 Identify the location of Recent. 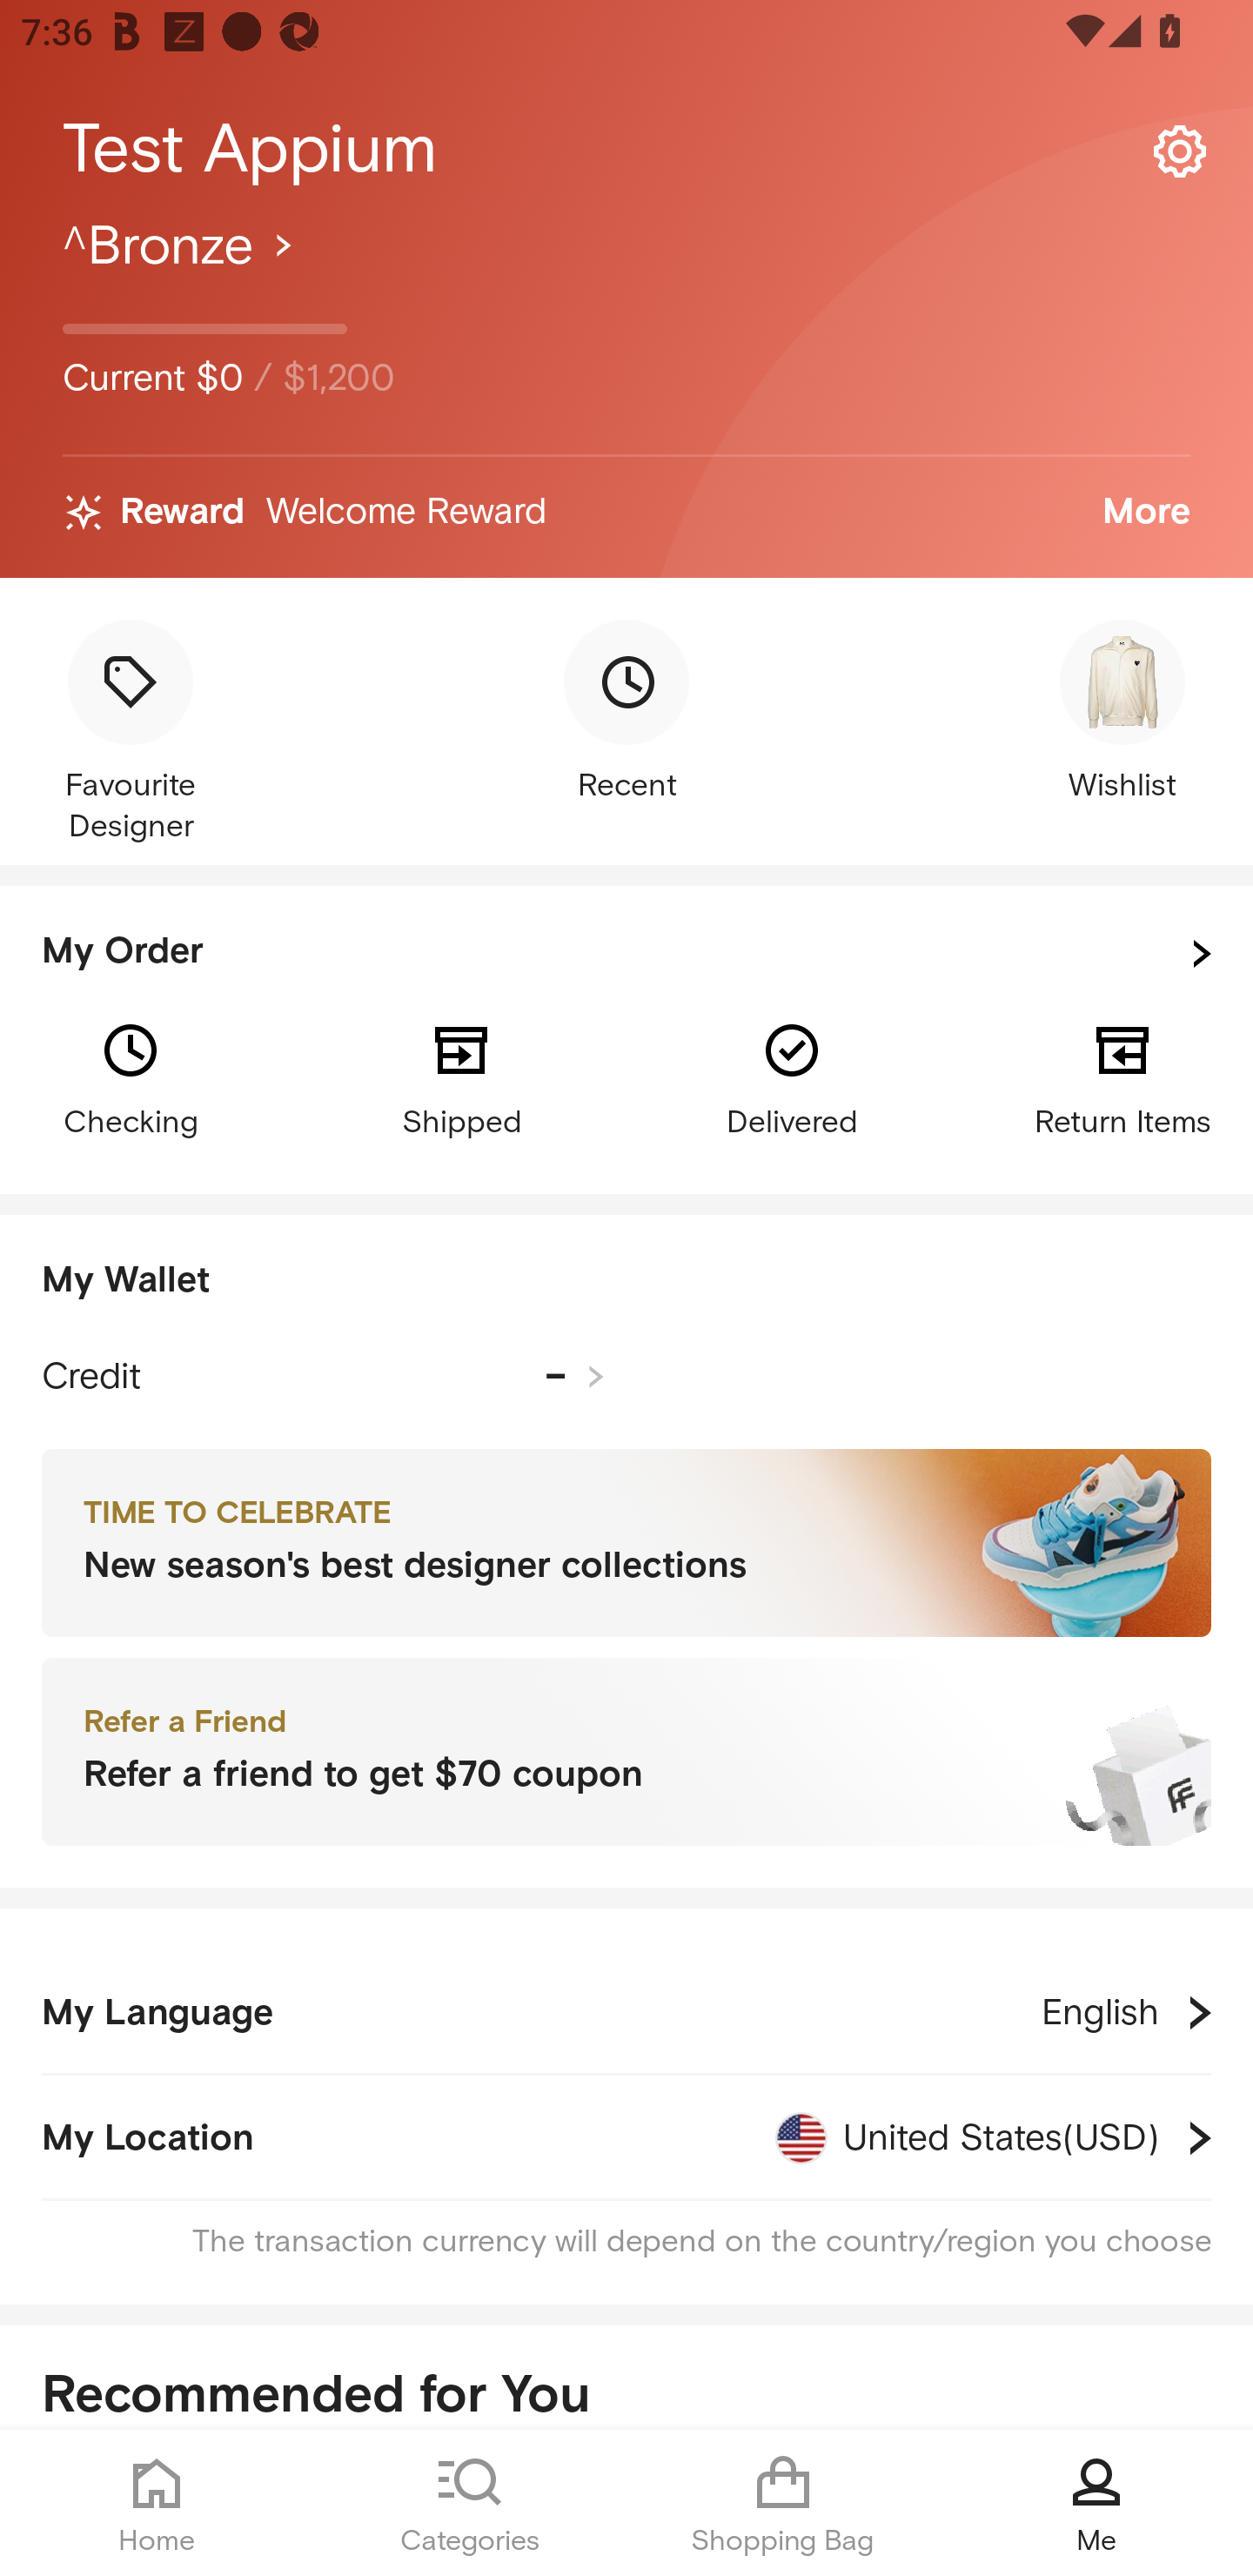
(626, 714).